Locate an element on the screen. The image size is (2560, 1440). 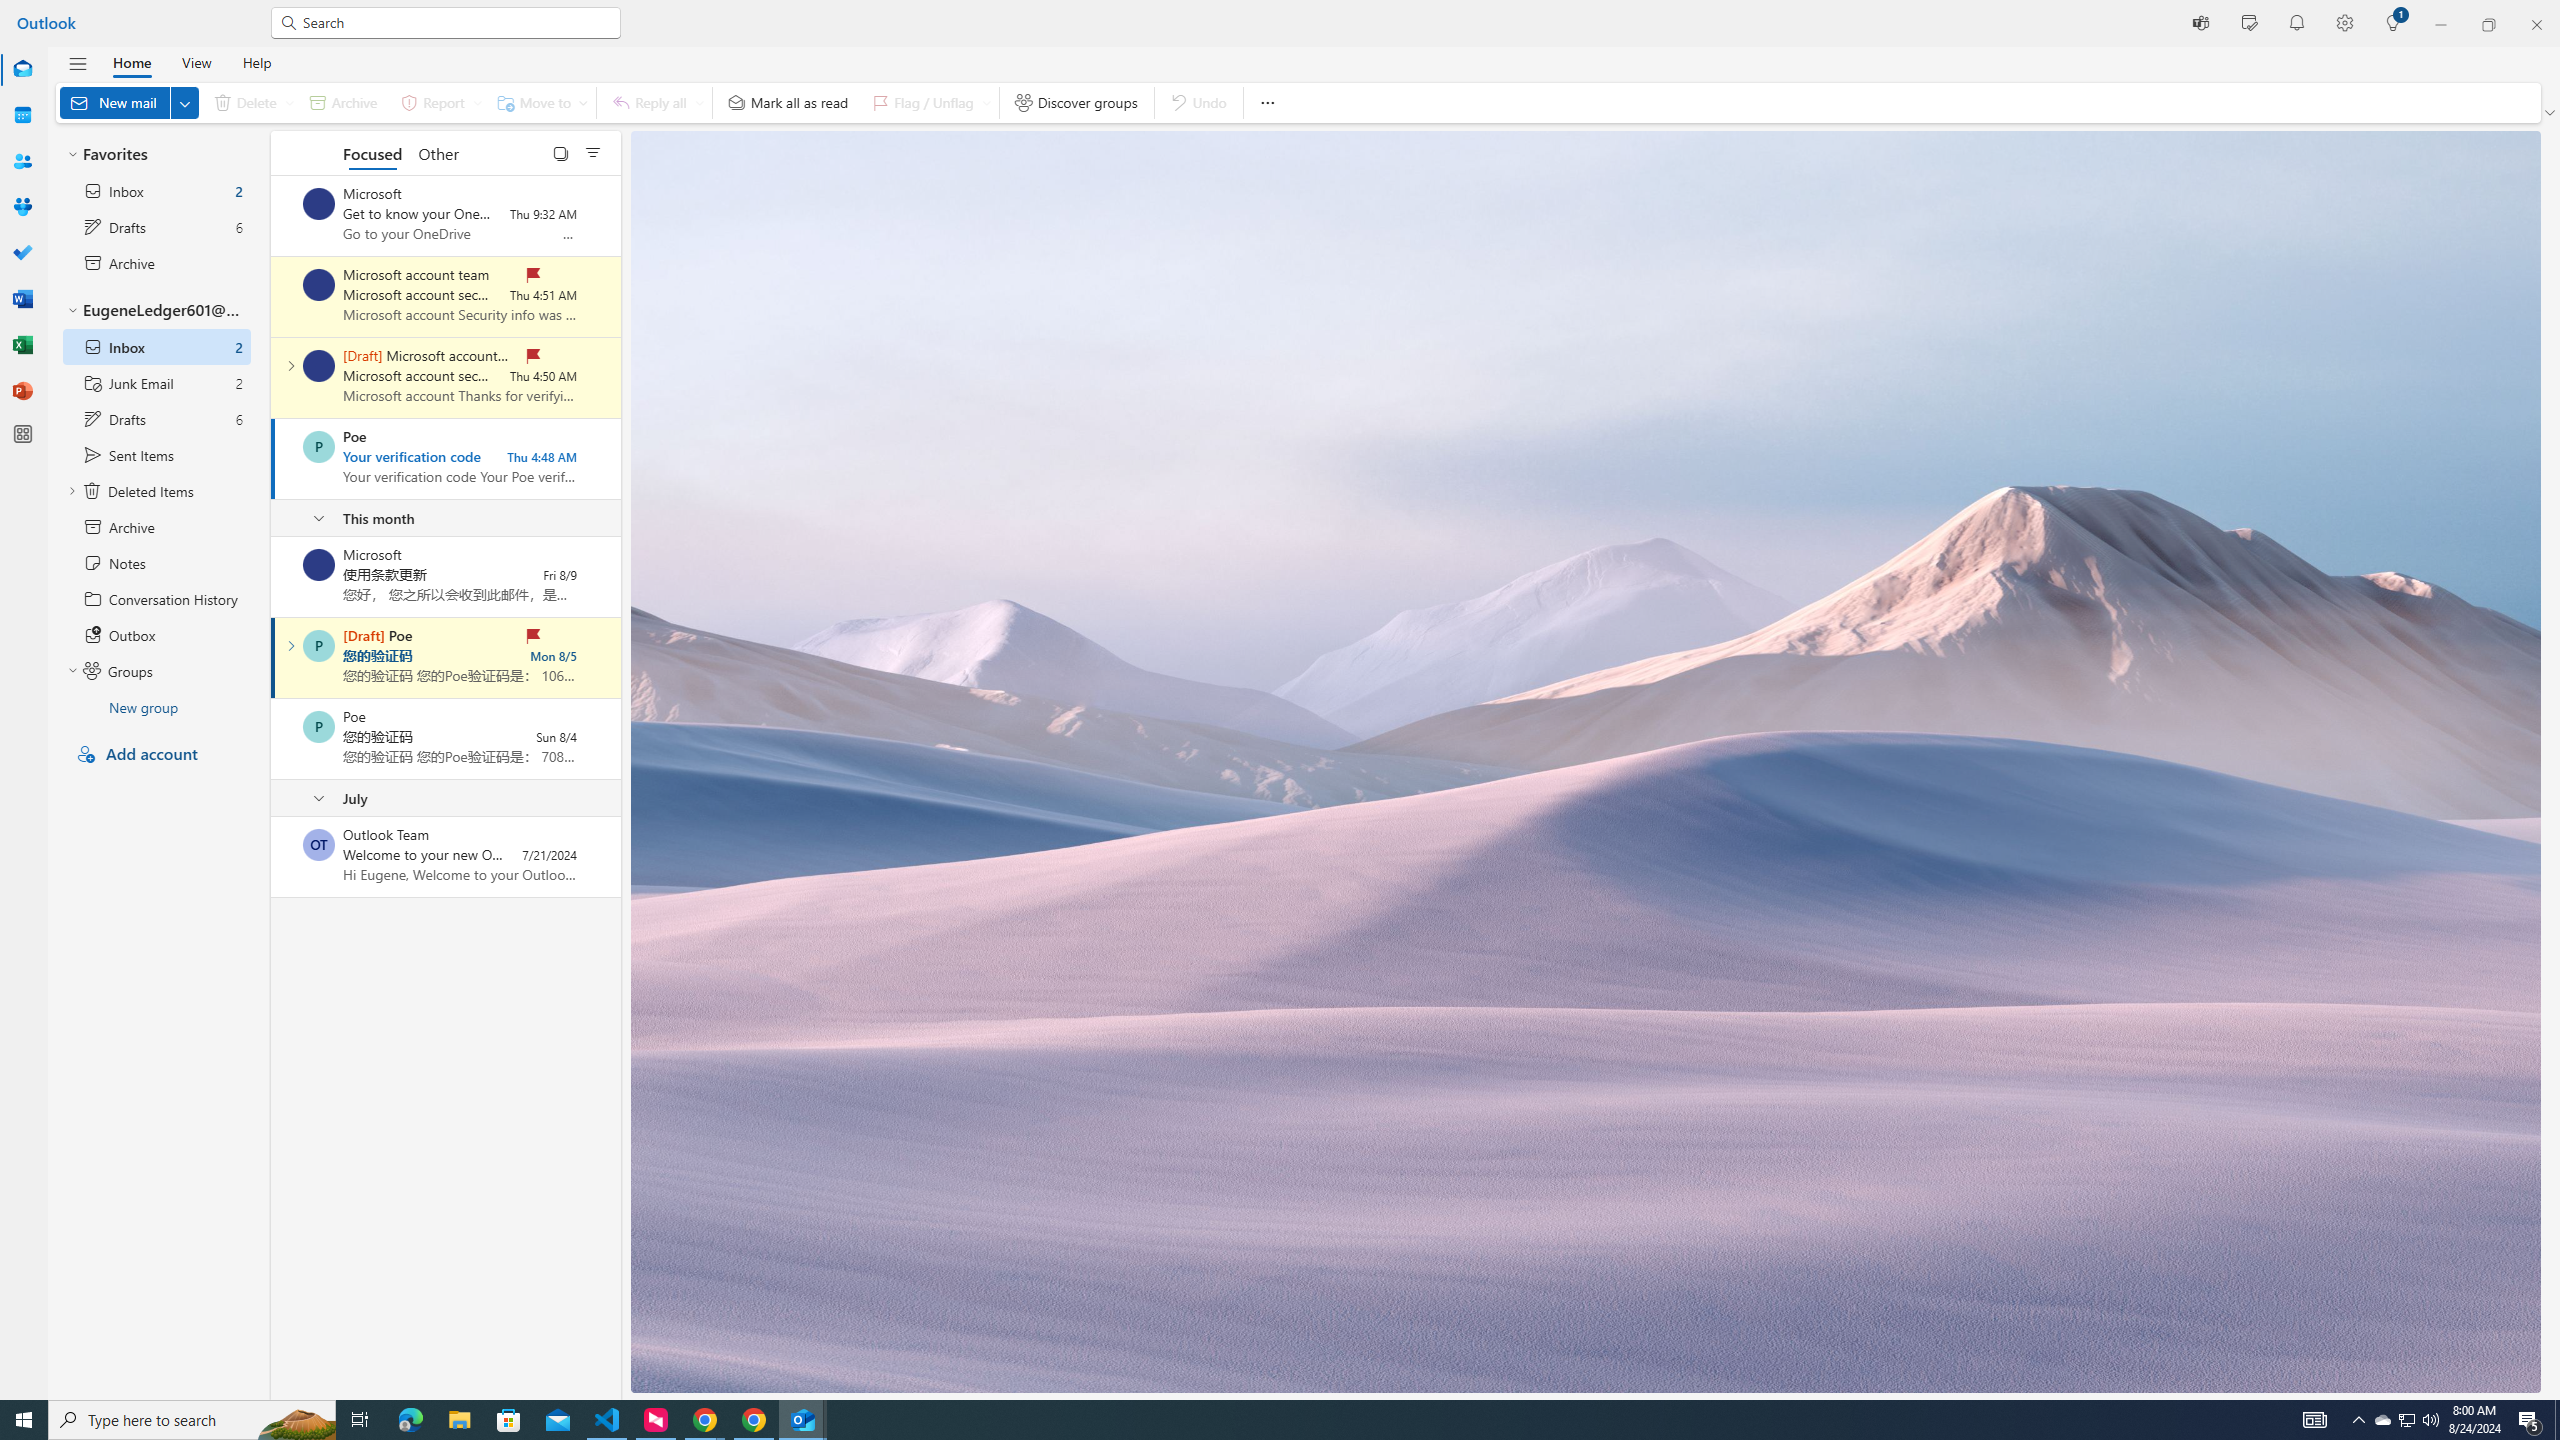
Expand to see more report options is located at coordinates (477, 102).